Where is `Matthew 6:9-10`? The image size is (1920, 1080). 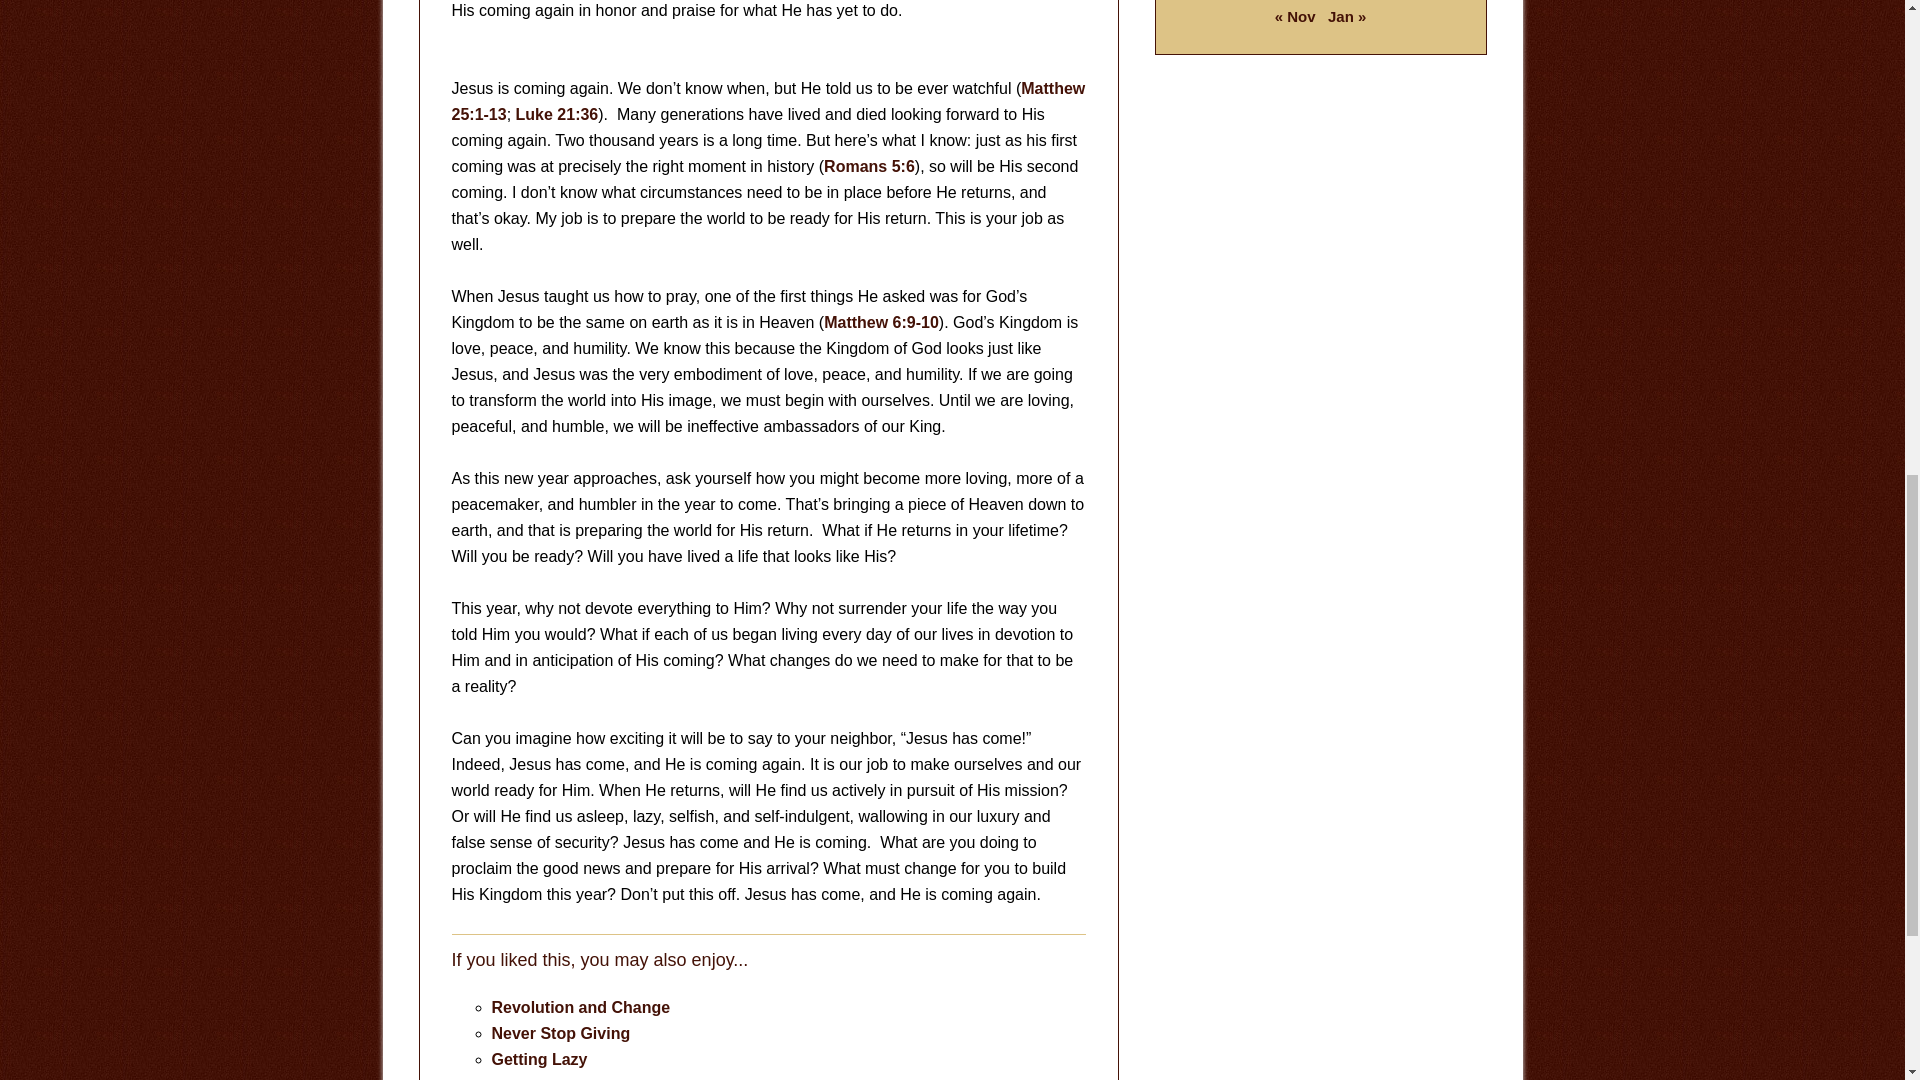
Matthew 6:9-10 is located at coordinates (880, 322).